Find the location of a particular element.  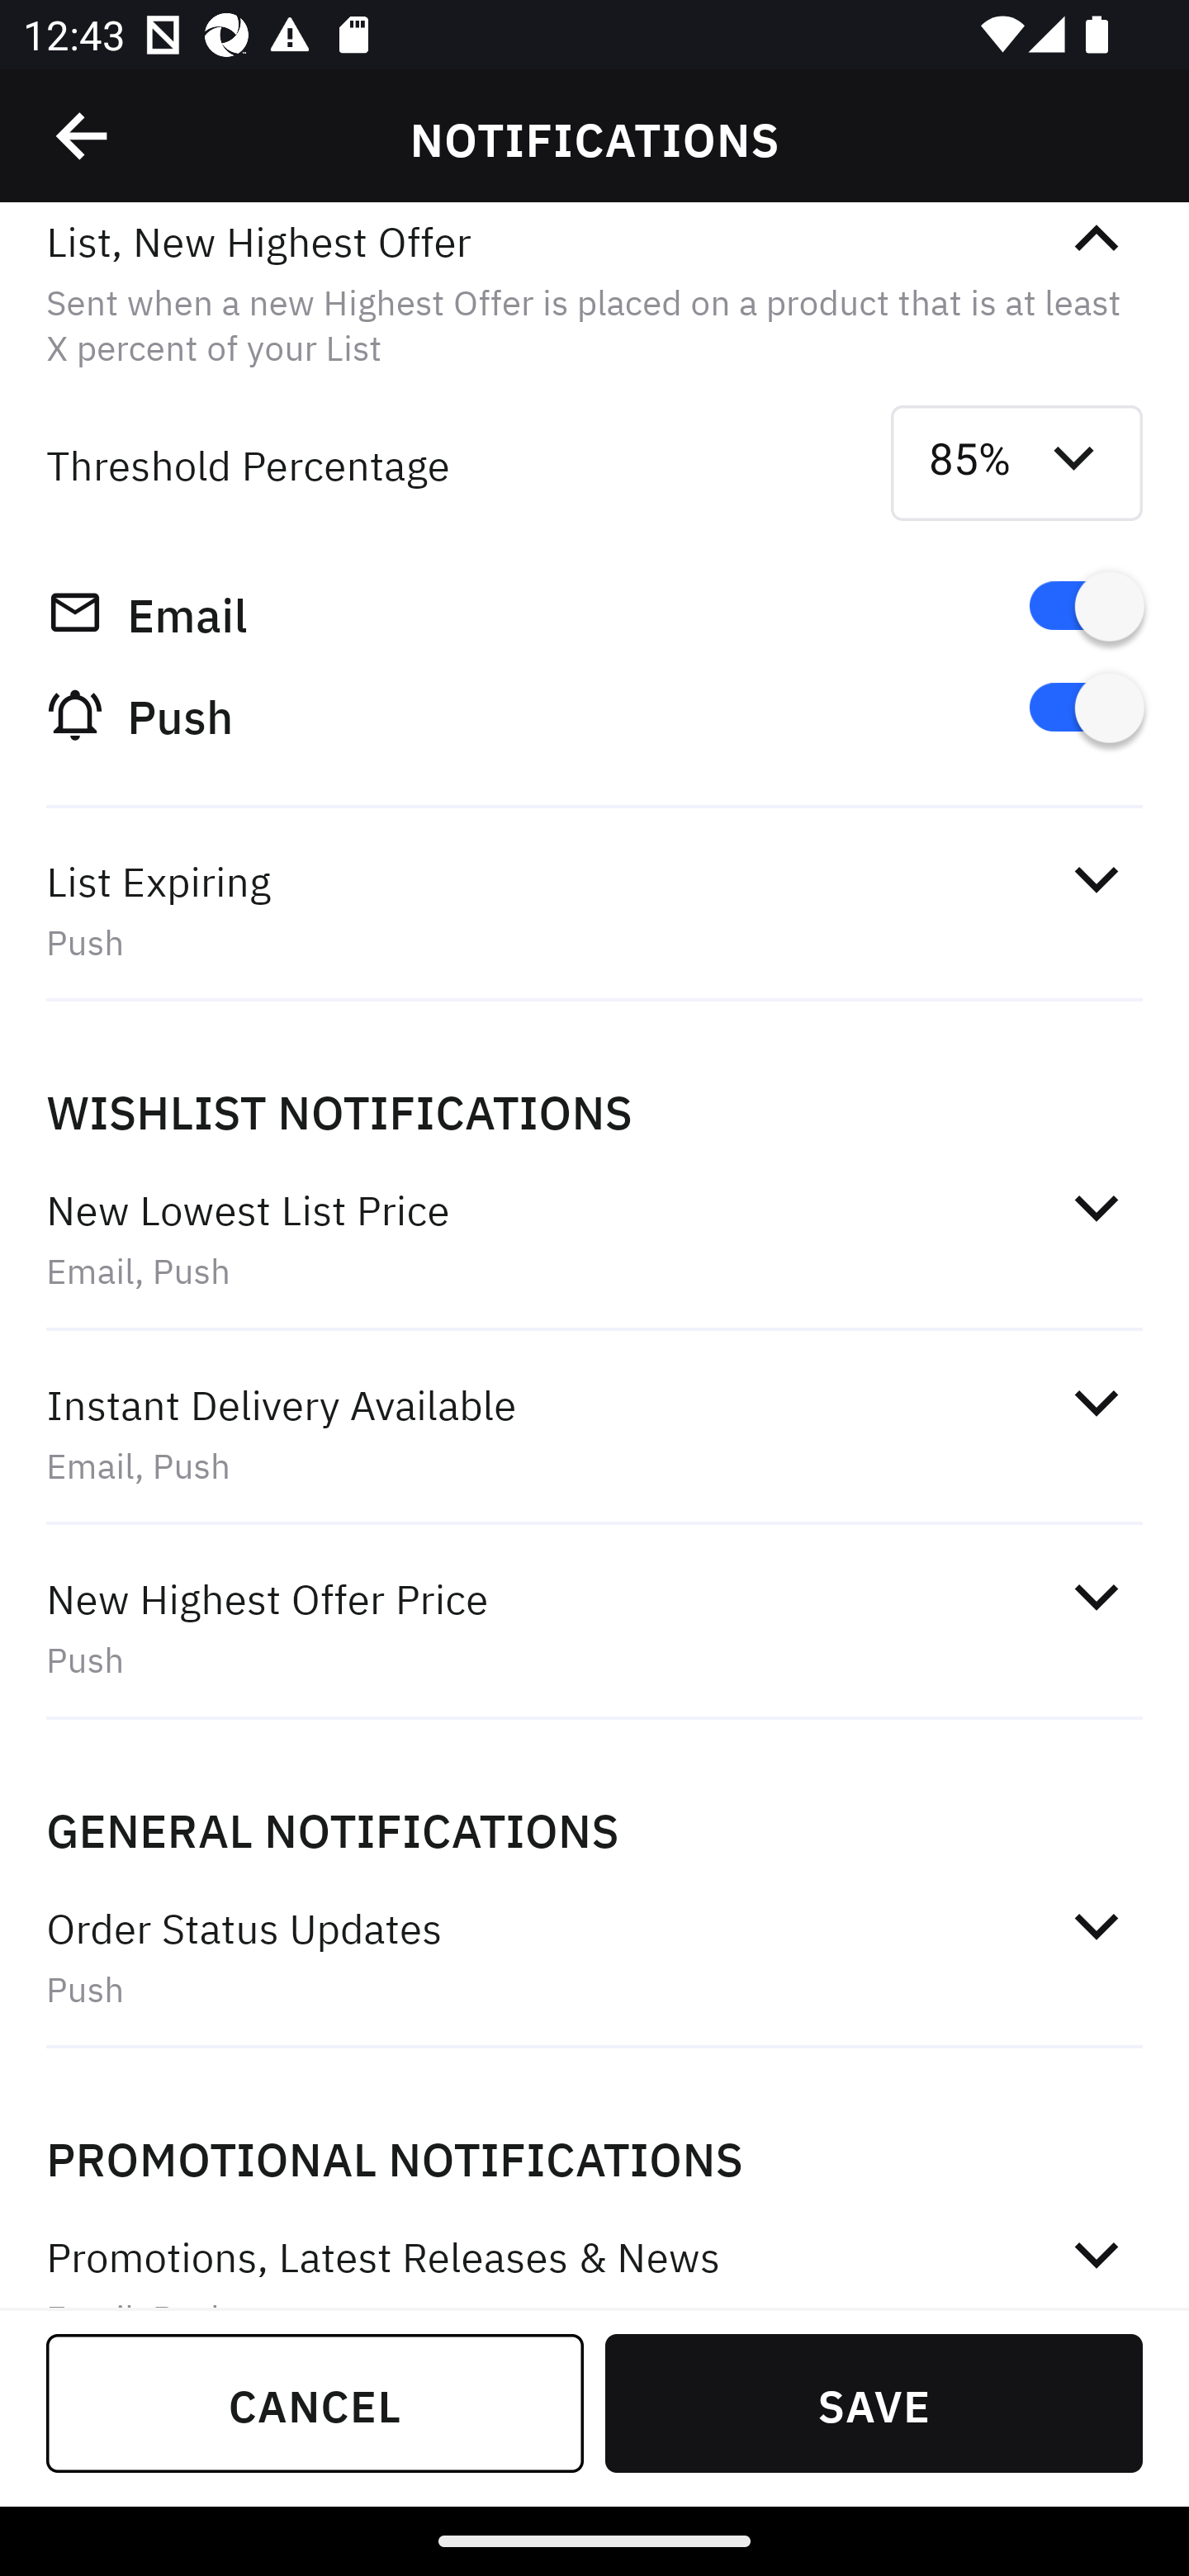

CANCEL is located at coordinates (315, 2403).